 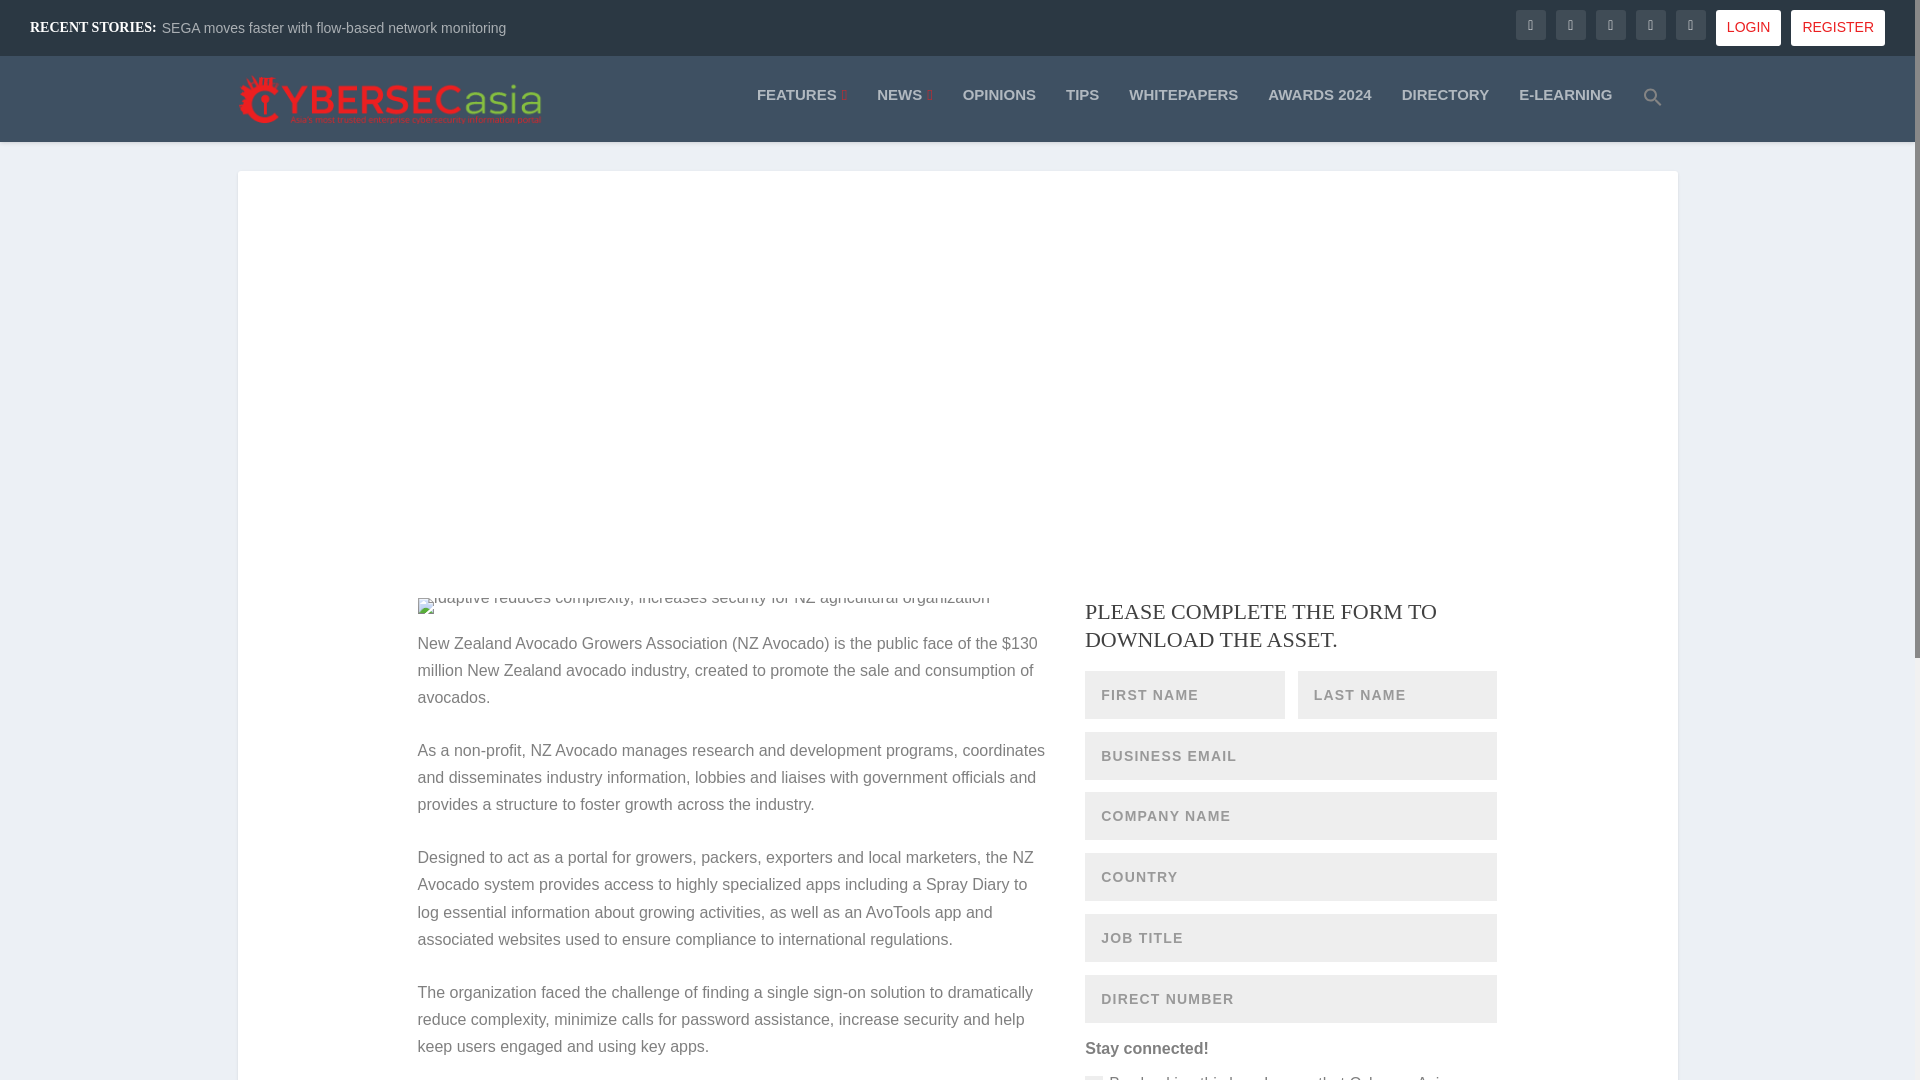 I want to click on NEWS, so click(x=904, y=112).